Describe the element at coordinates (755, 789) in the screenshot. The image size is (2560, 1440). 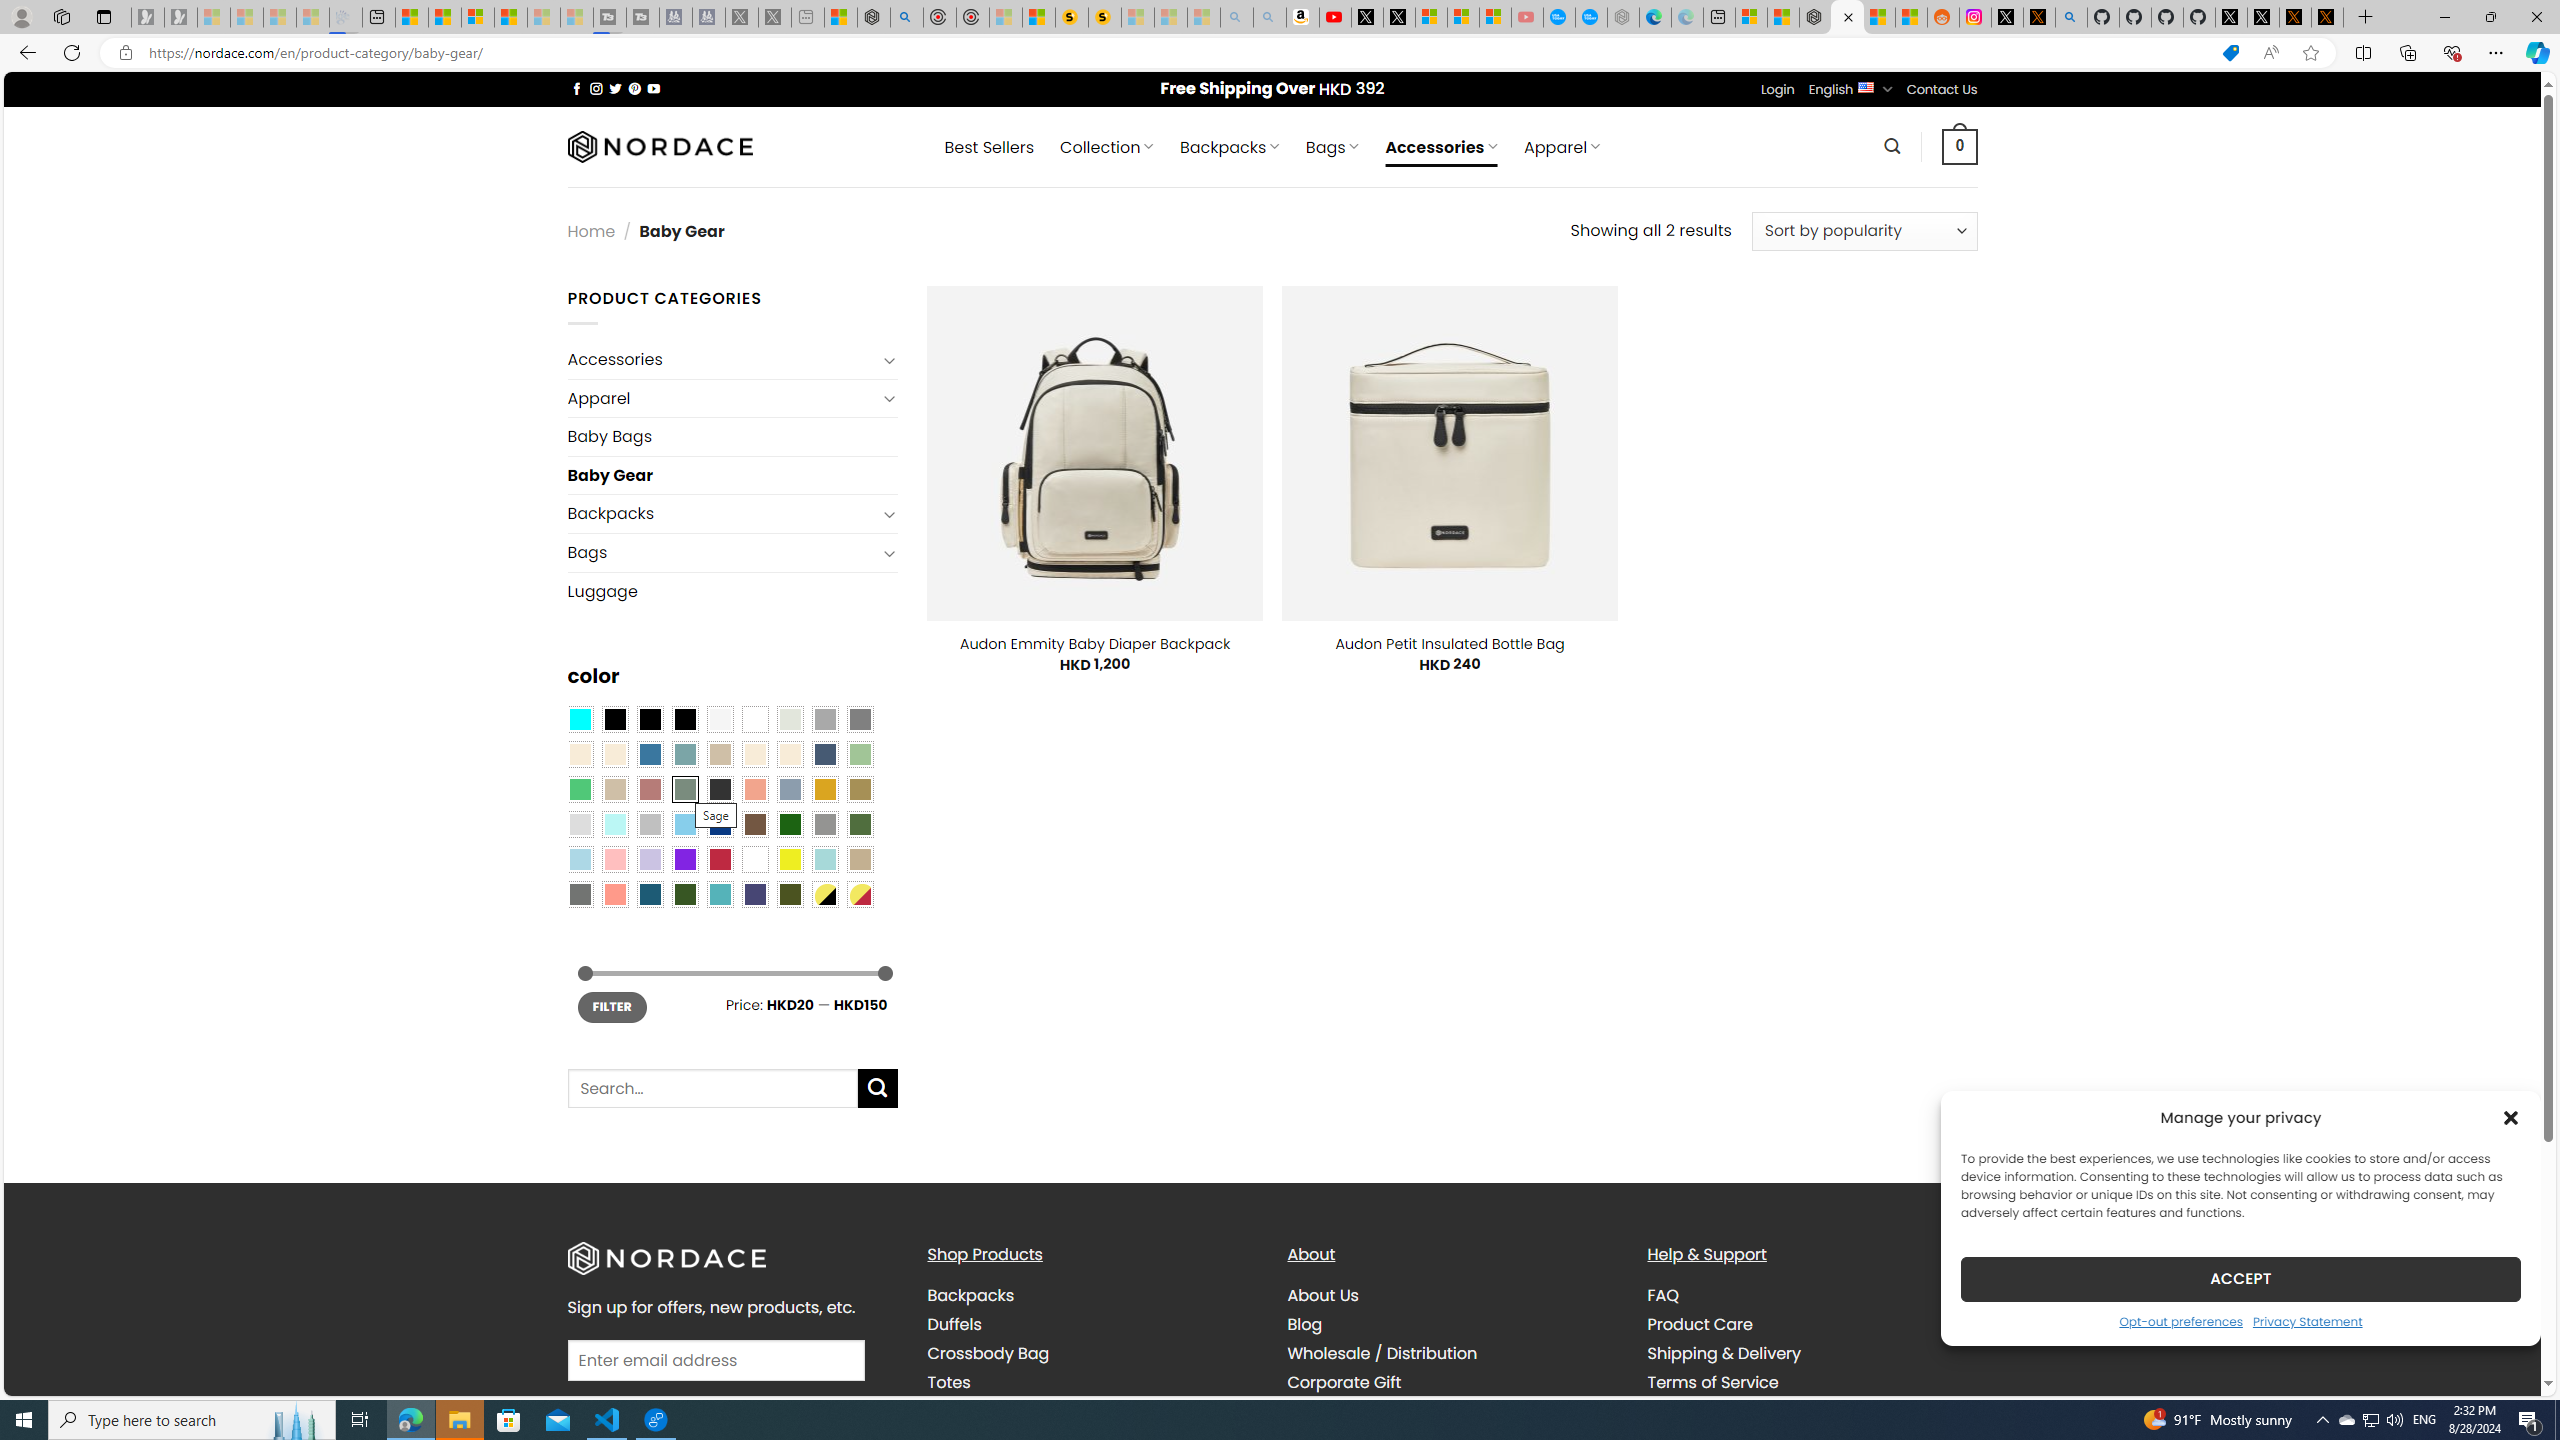
I see `Coral` at that location.